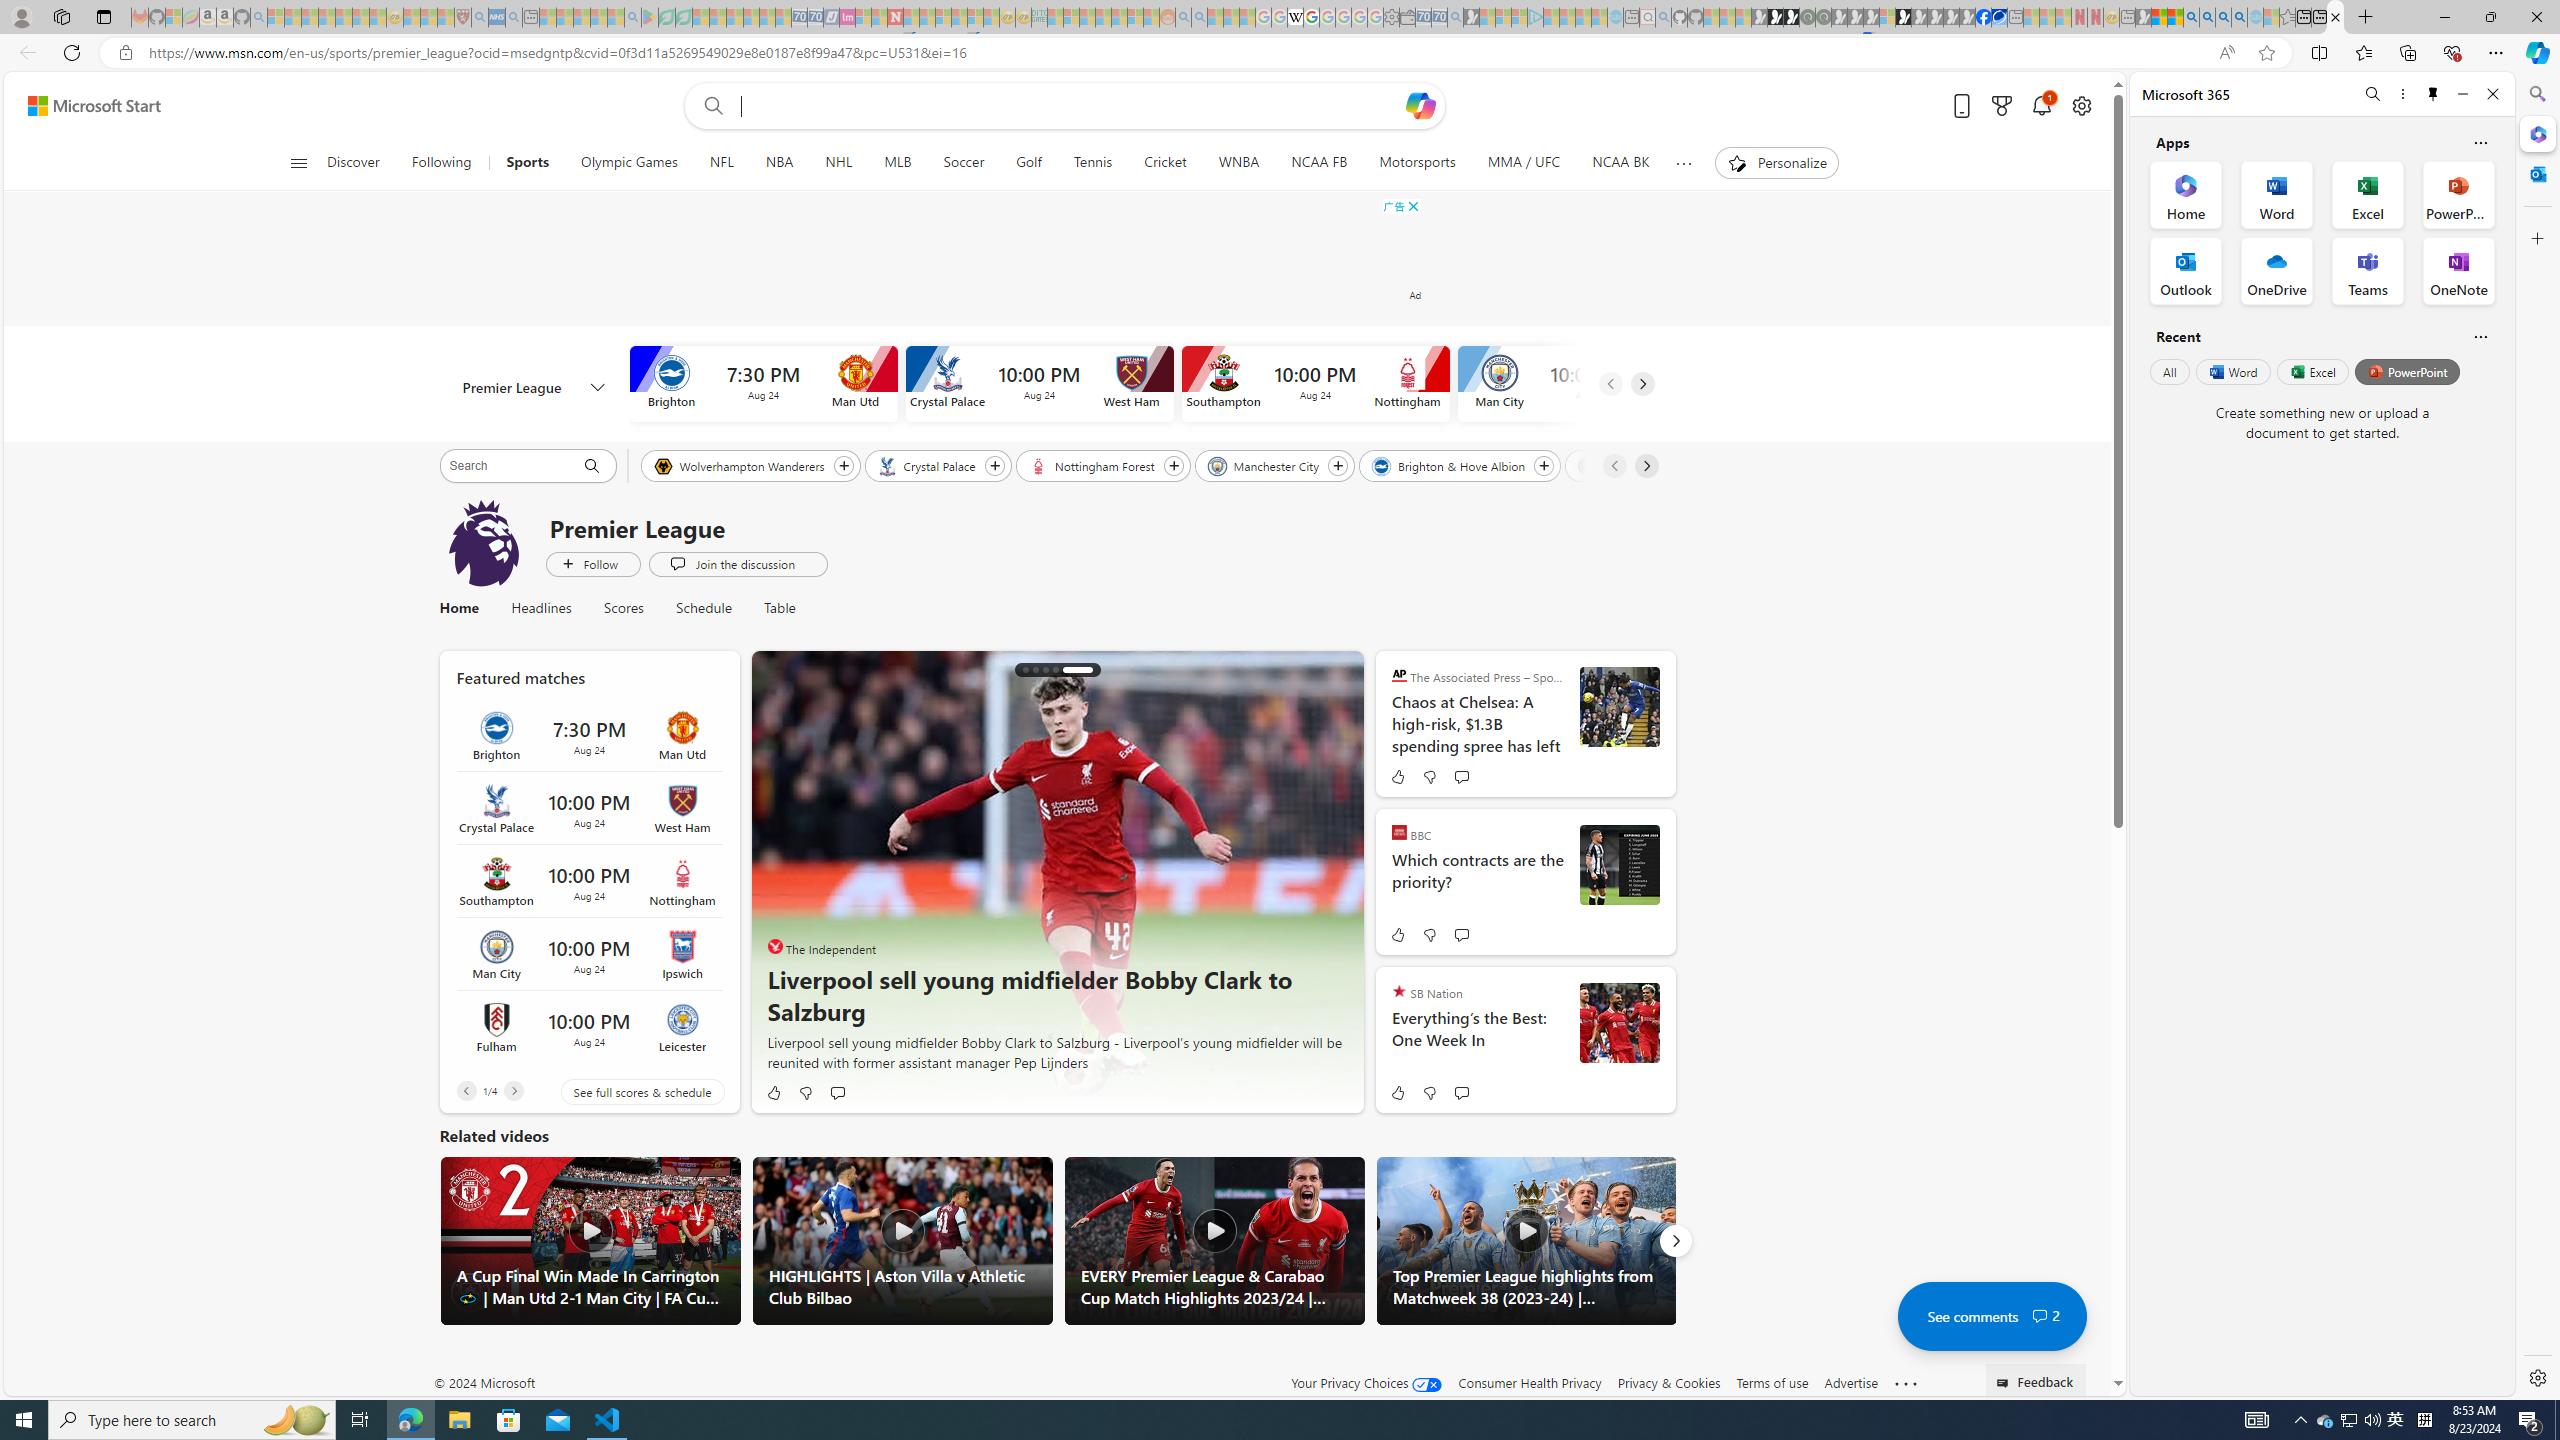  What do you see at coordinates (704, 608) in the screenshot?
I see `Schedule` at bounding box center [704, 608].